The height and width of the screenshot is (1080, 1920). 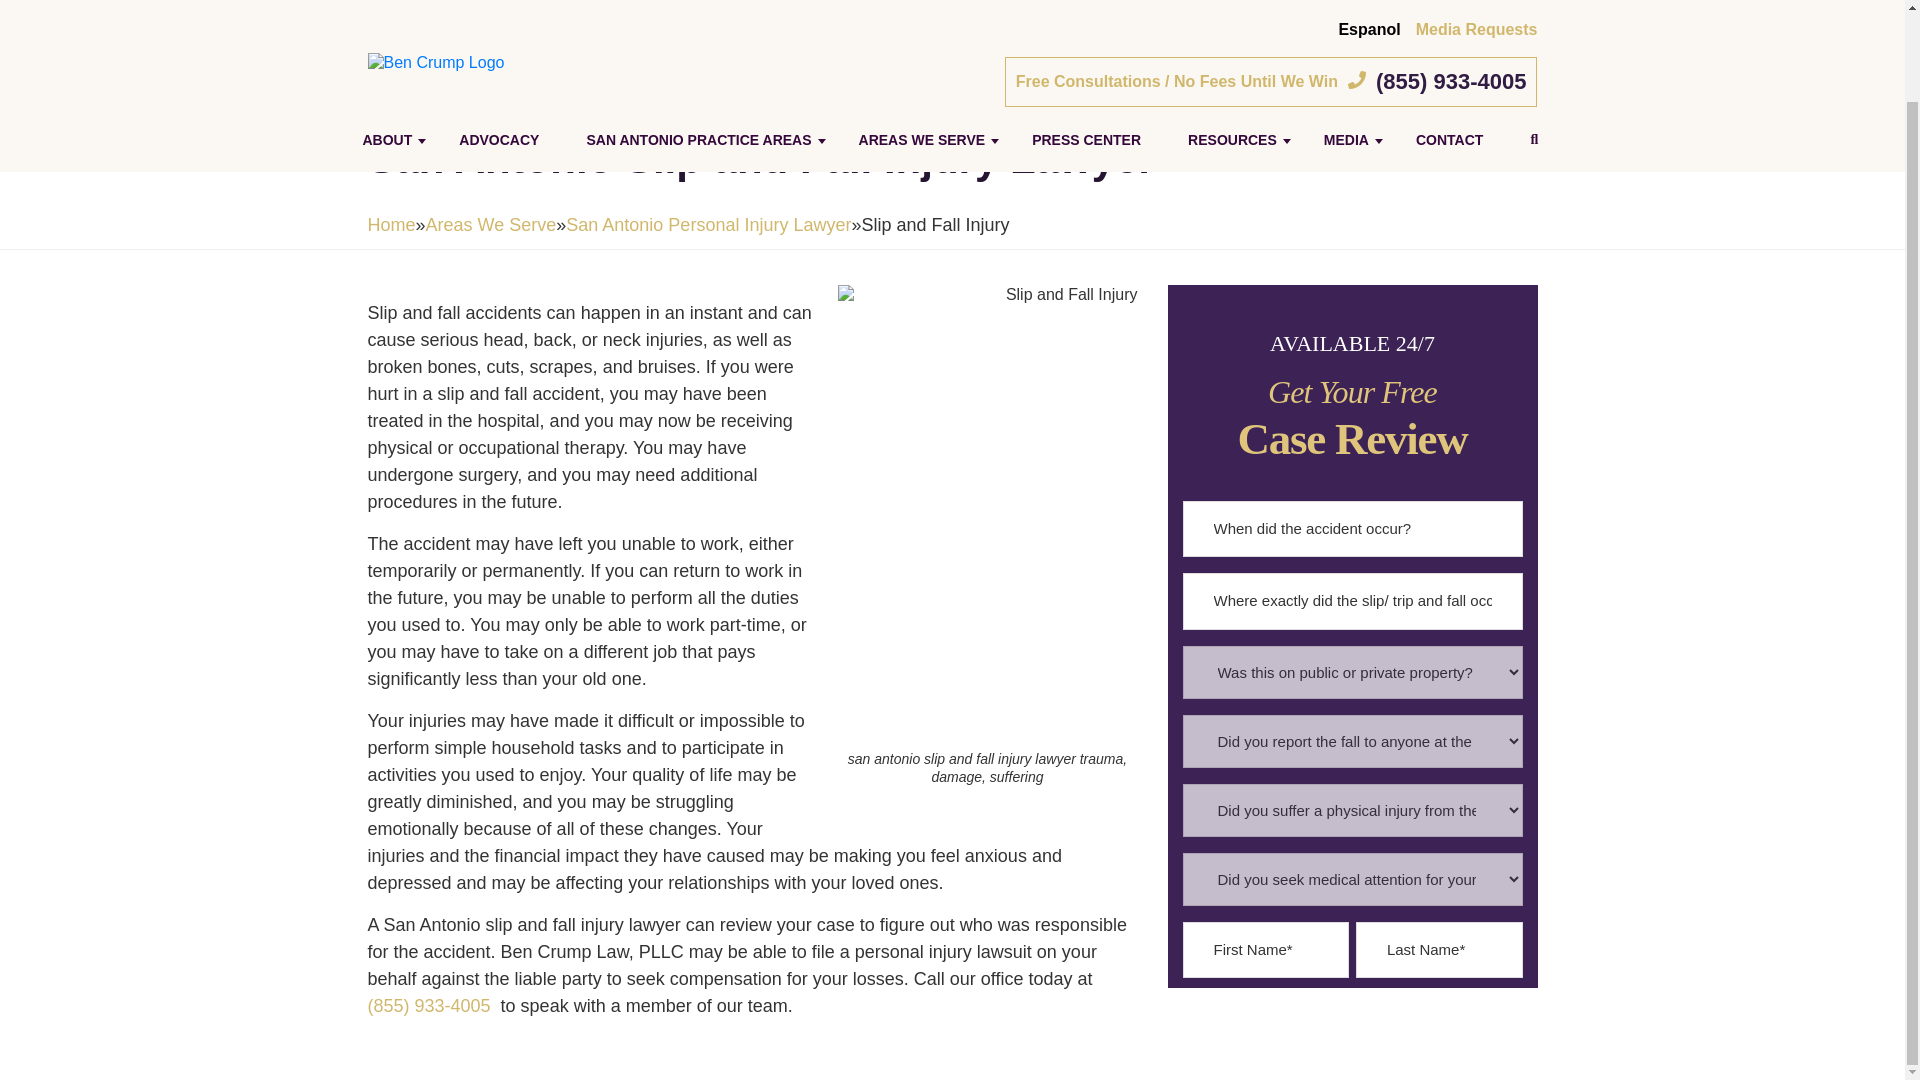 What do you see at coordinates (922, 42) in the screenshot?
I see `AREAS WE SERVE` at bounding box center [922, 42].